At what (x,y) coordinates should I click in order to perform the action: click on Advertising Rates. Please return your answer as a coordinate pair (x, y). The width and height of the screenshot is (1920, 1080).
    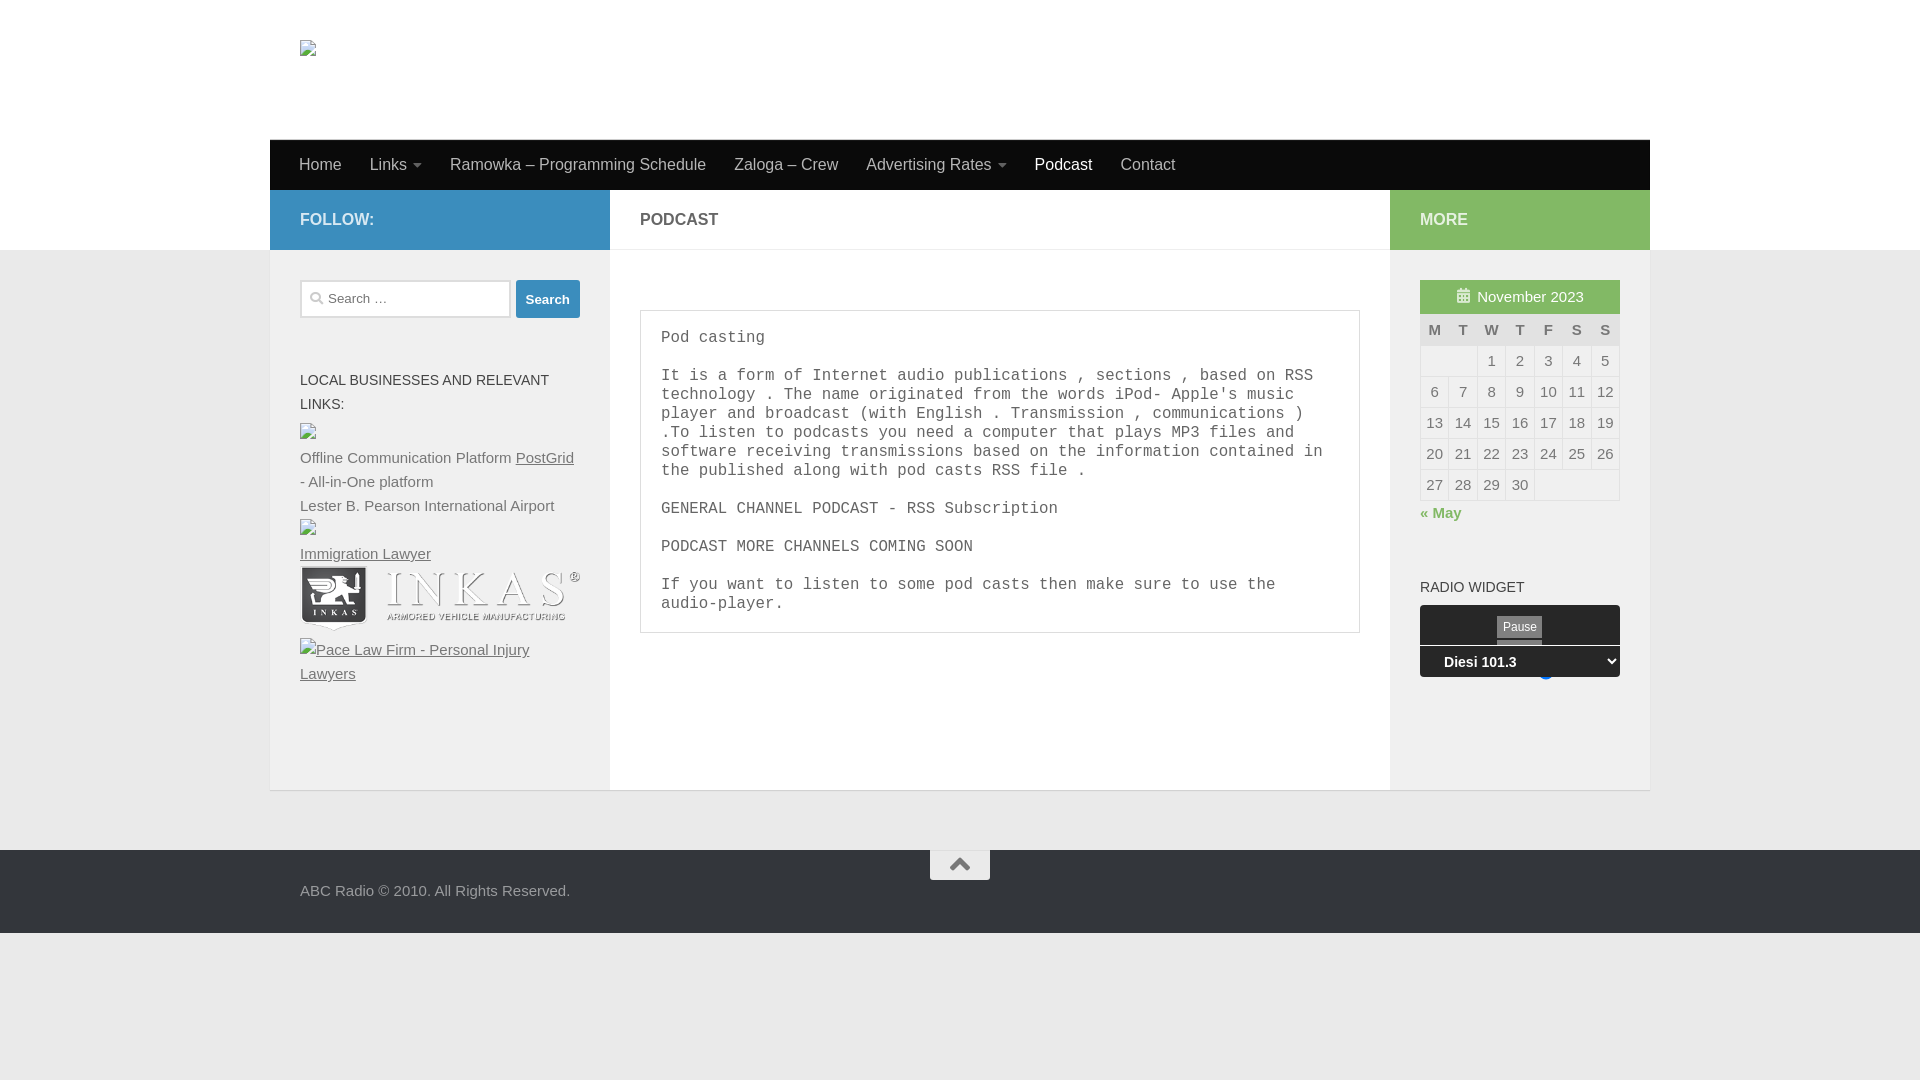
    Looking at the image, I should click on (936, 165).